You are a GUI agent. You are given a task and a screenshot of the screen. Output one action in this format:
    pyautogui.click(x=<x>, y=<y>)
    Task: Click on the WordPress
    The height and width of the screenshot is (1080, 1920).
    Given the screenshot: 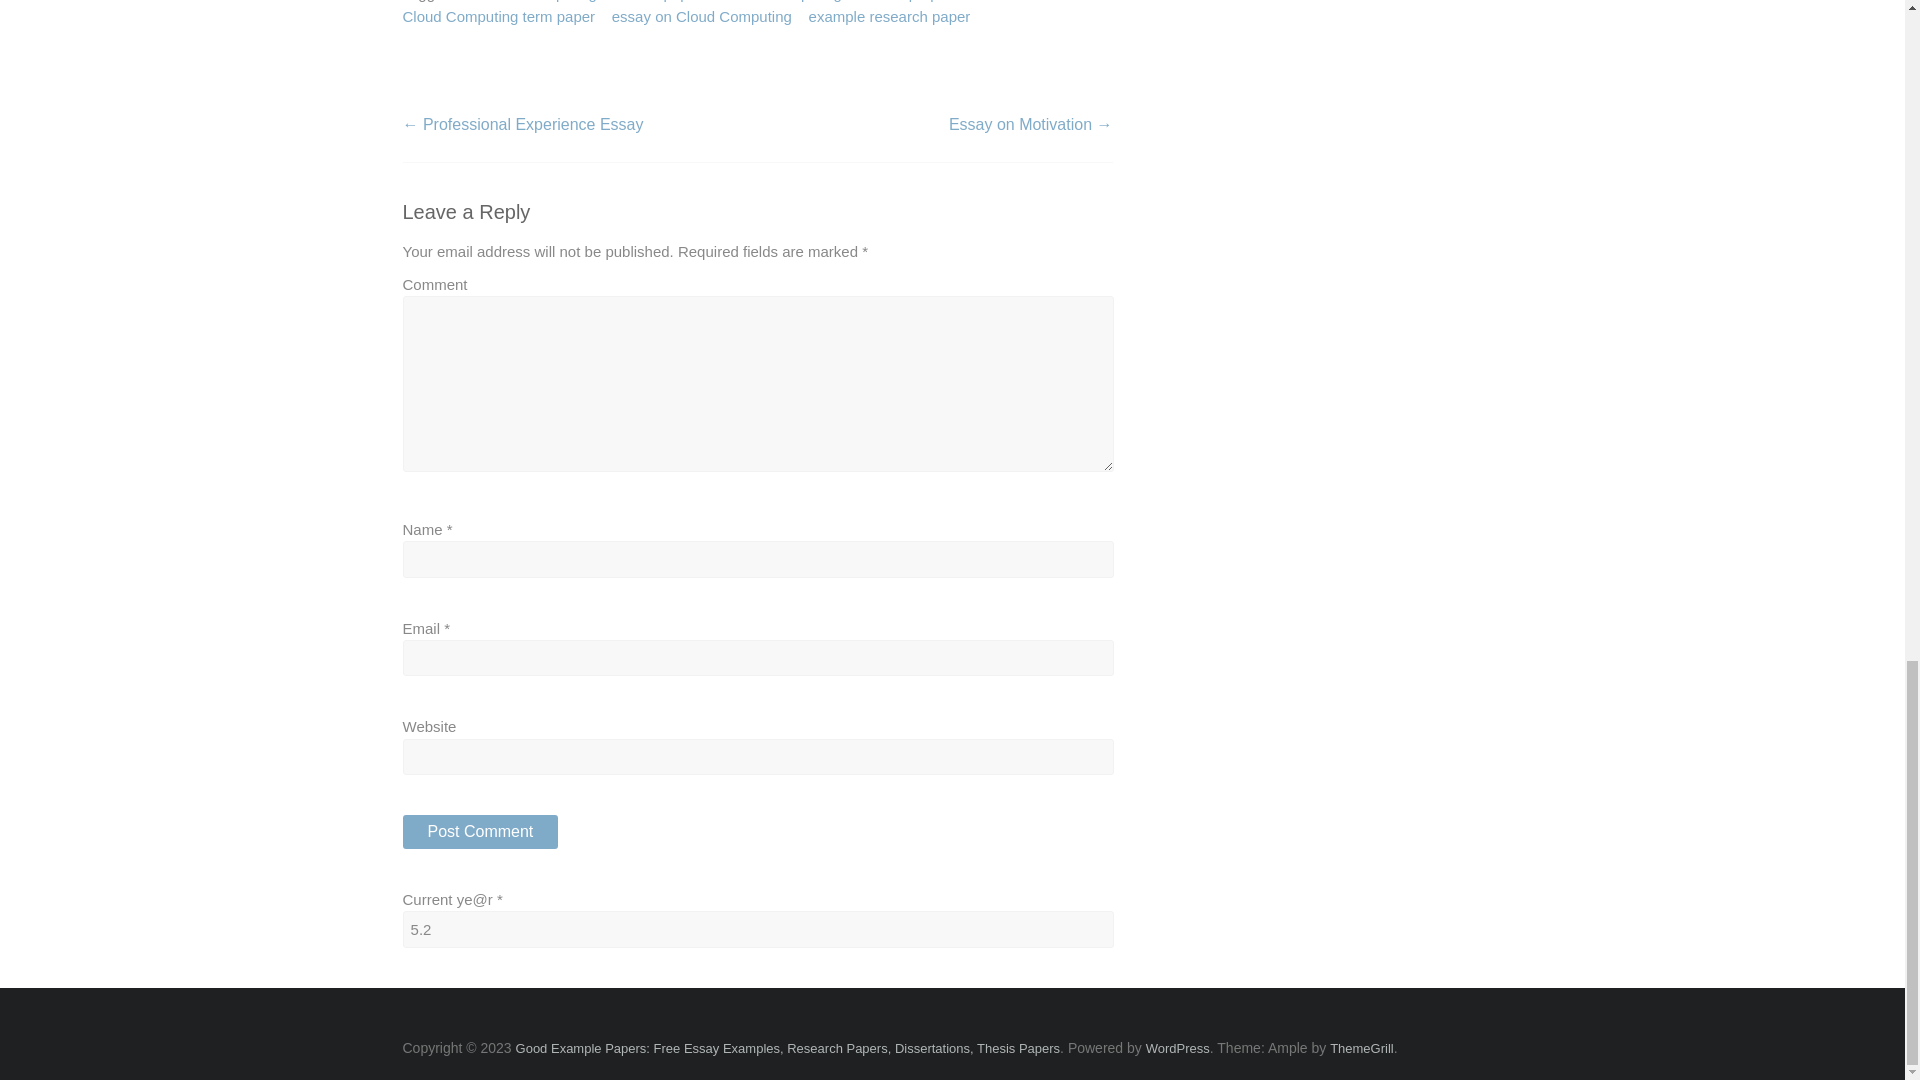 What is the action you would take?
    pyautogui.click(x=1178, y=1048)
    